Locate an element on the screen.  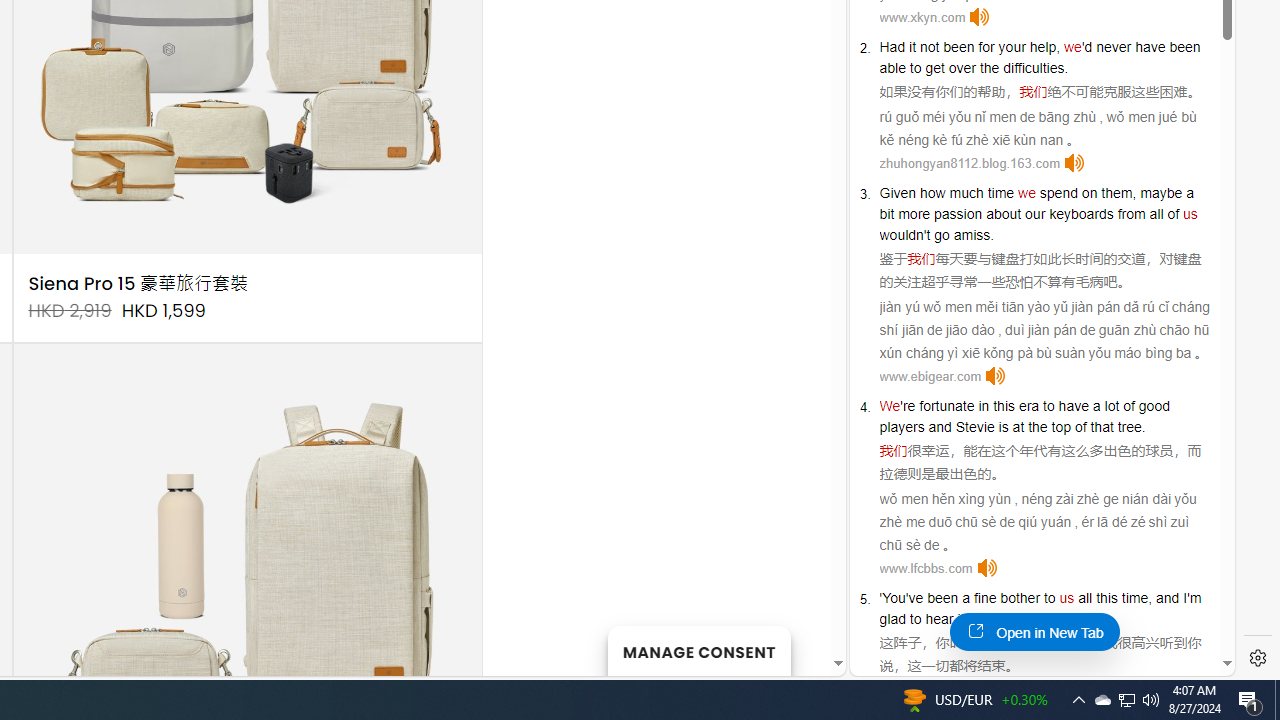
www.lfcbbs.com is located at coordinates (926, 568).